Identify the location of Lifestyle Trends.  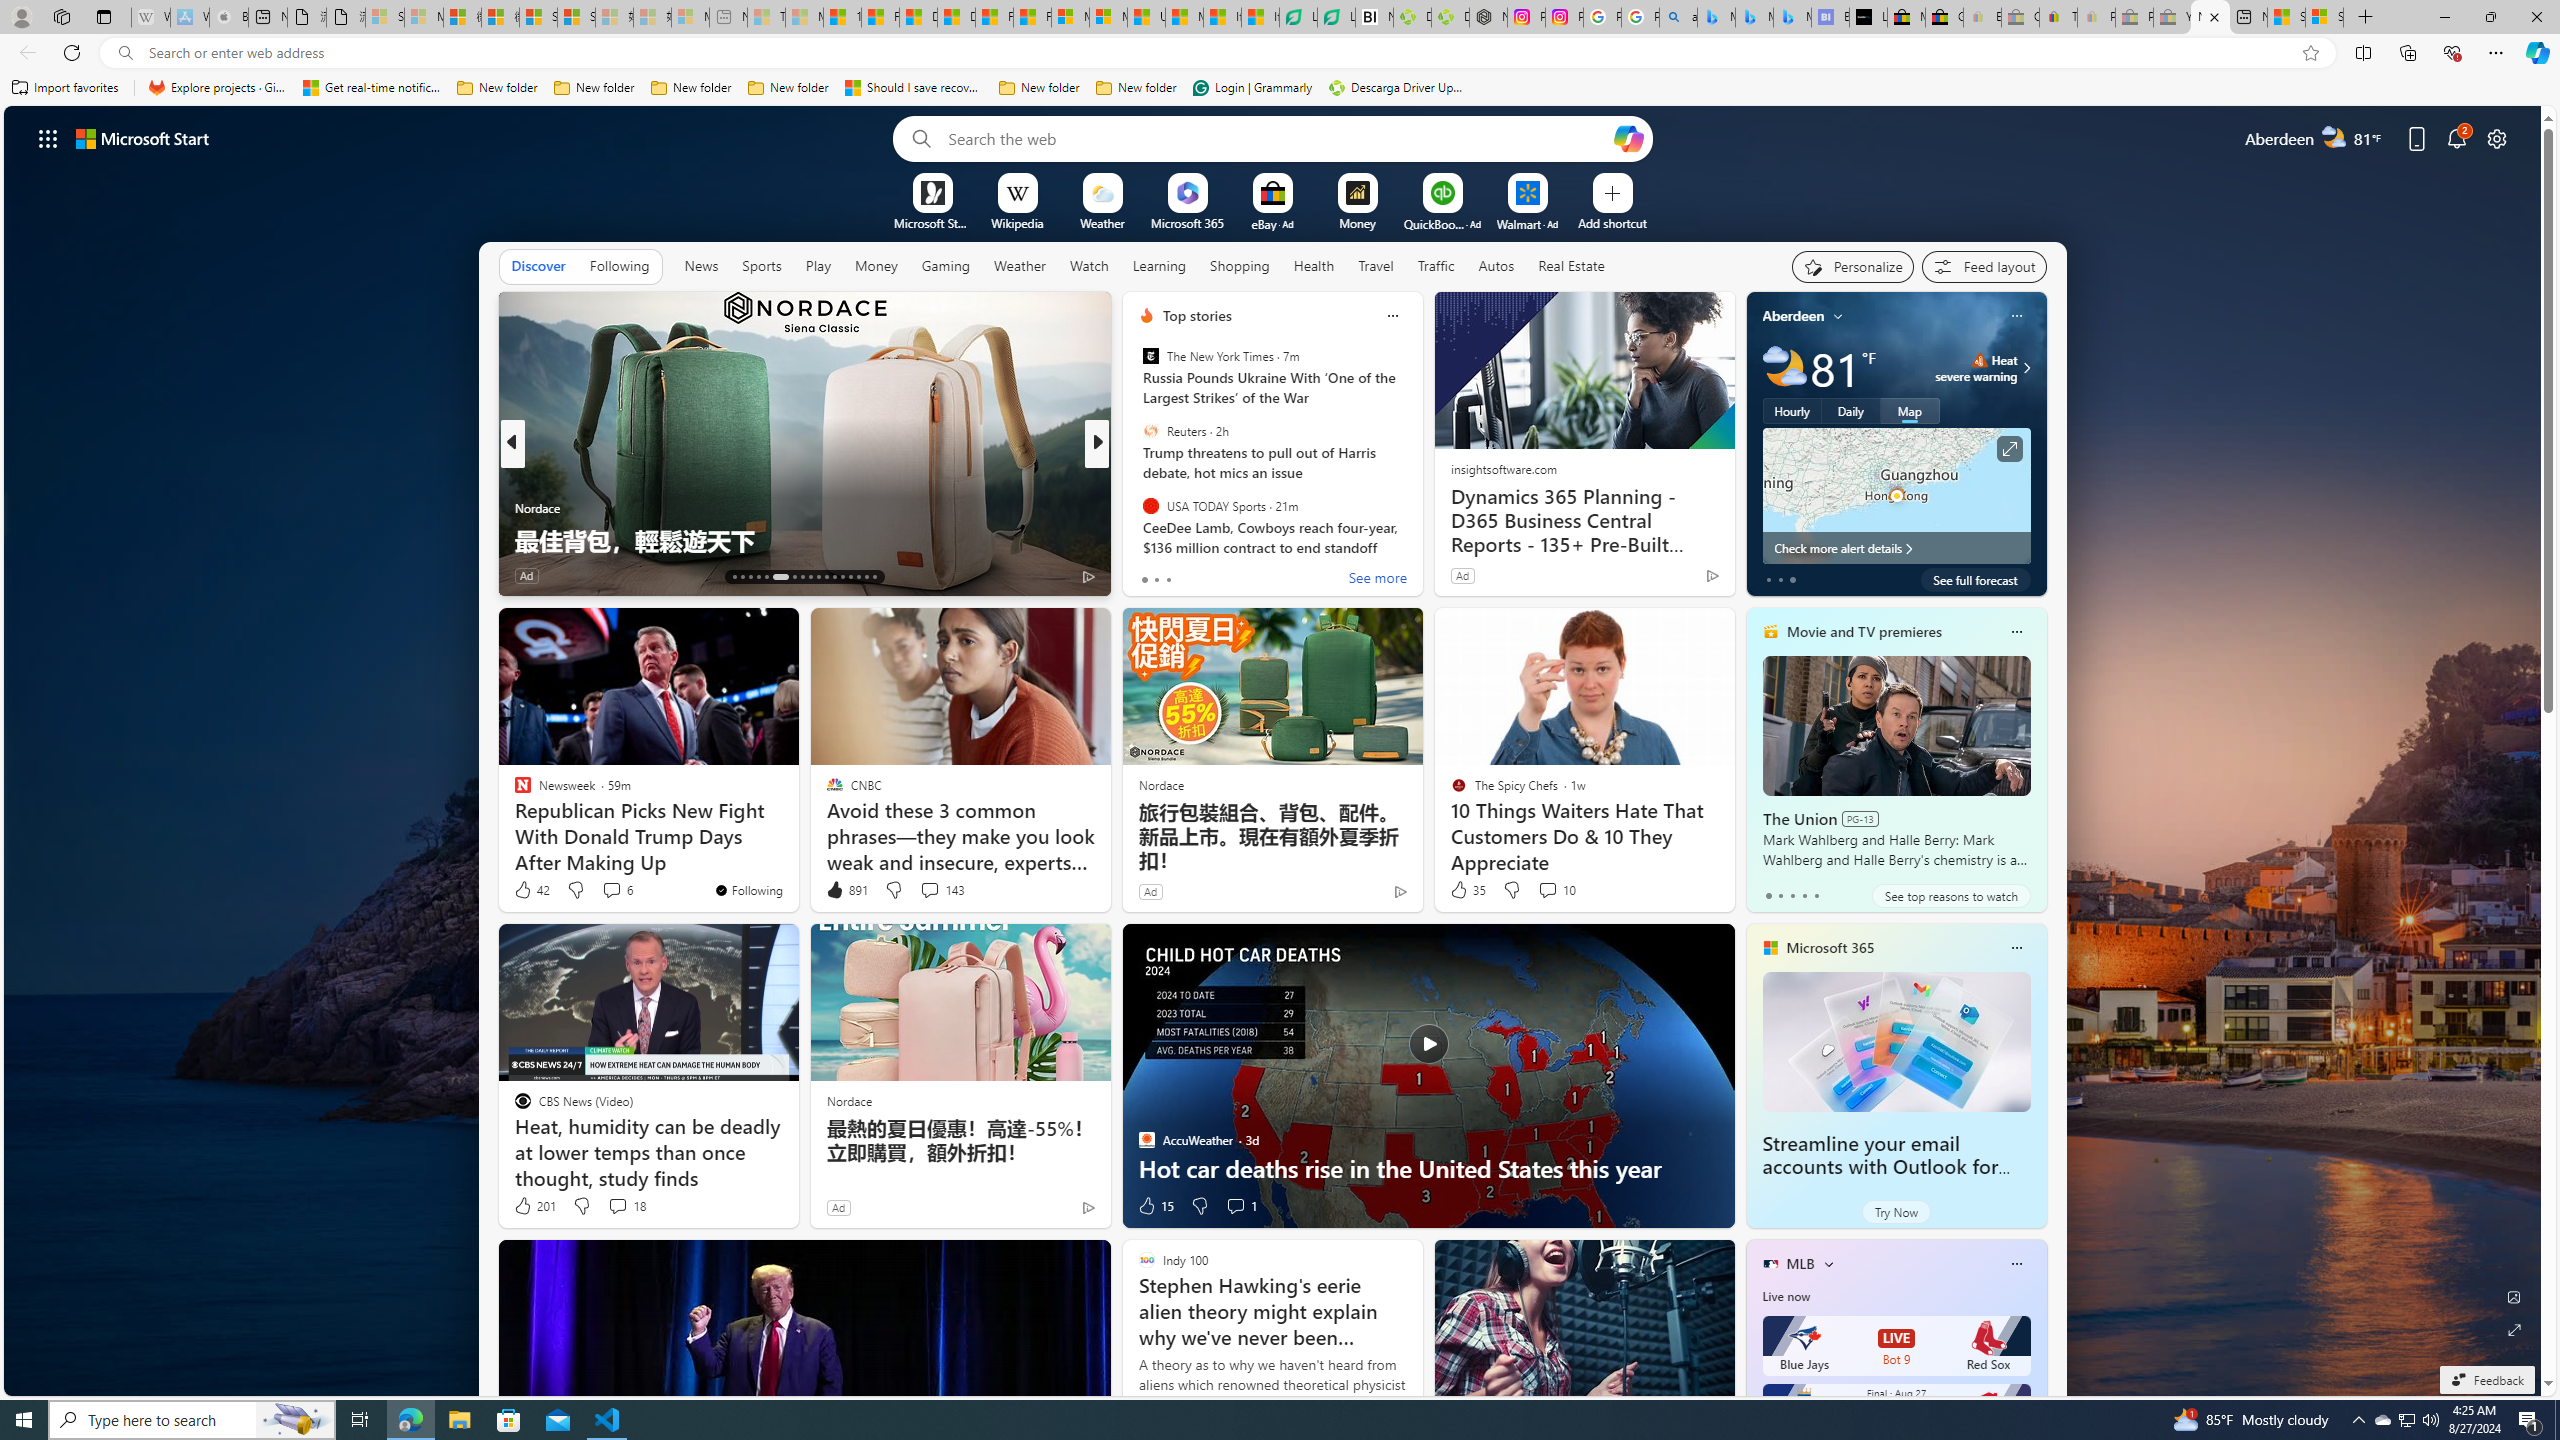
(1137, 507).